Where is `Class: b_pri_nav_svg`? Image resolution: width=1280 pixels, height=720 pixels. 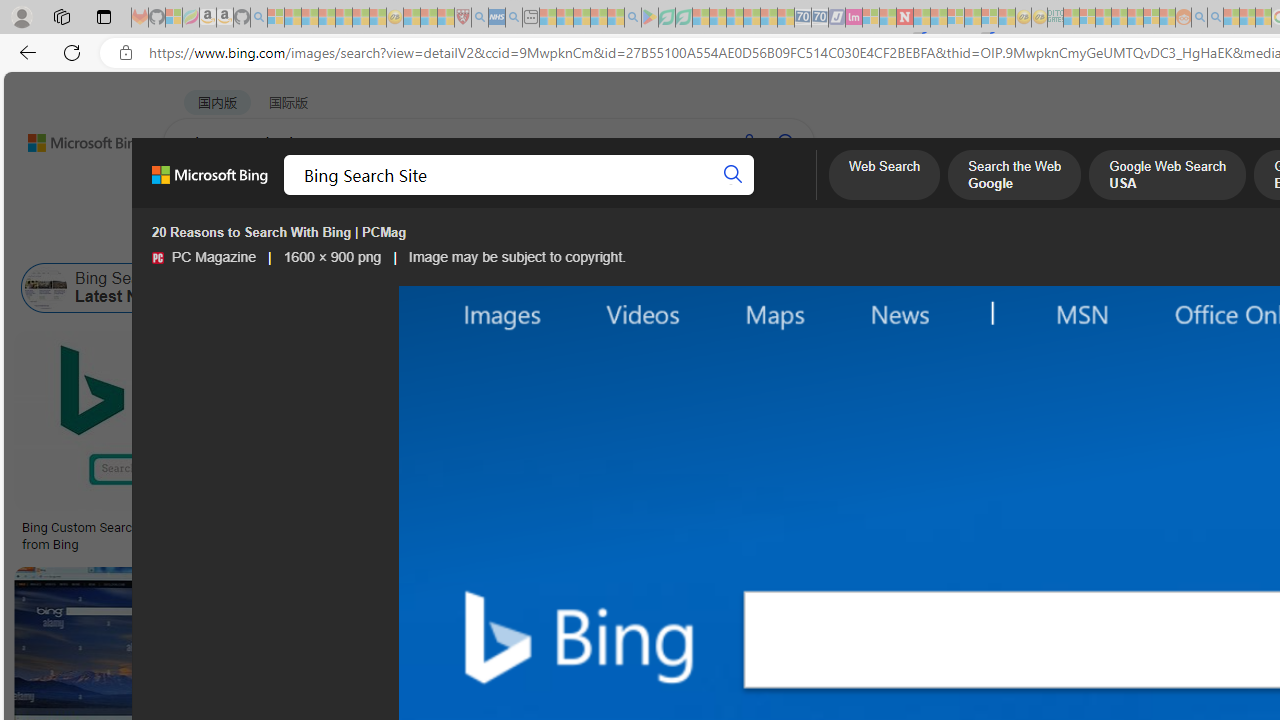 Class: b_pri_nav_svg is located at coordinates (423, 196).